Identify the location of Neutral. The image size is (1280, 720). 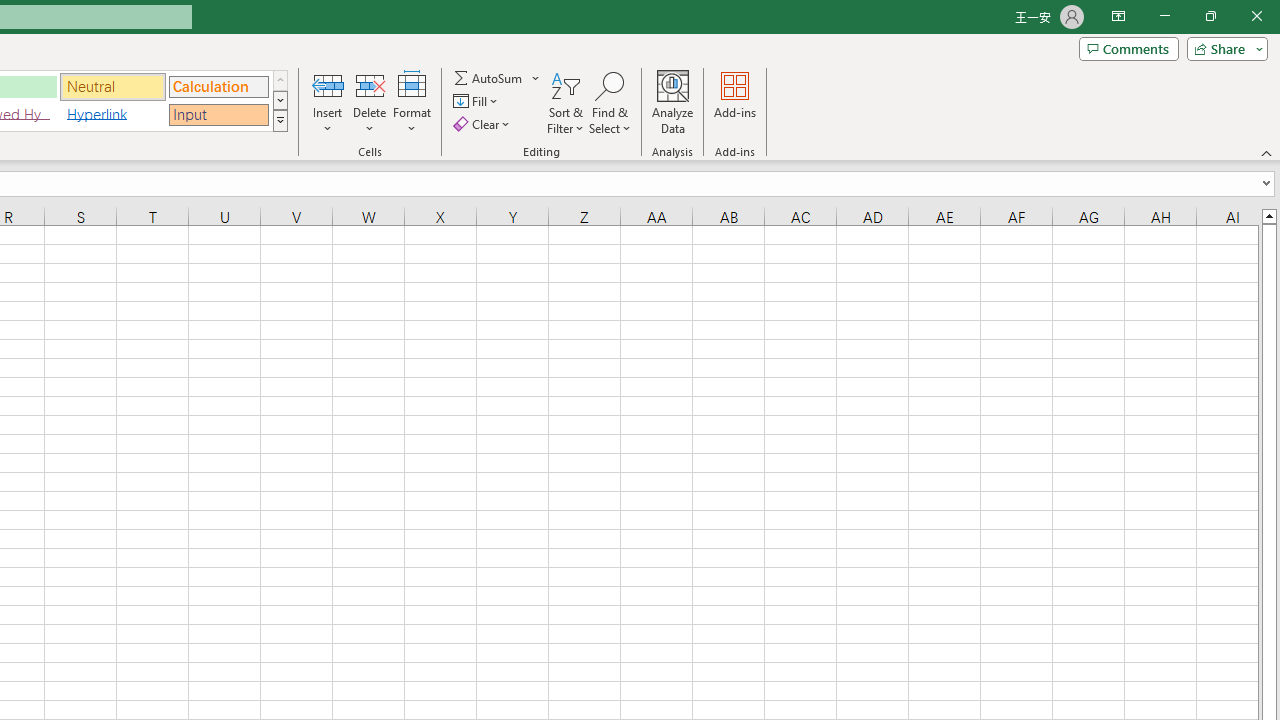
(113, 86).